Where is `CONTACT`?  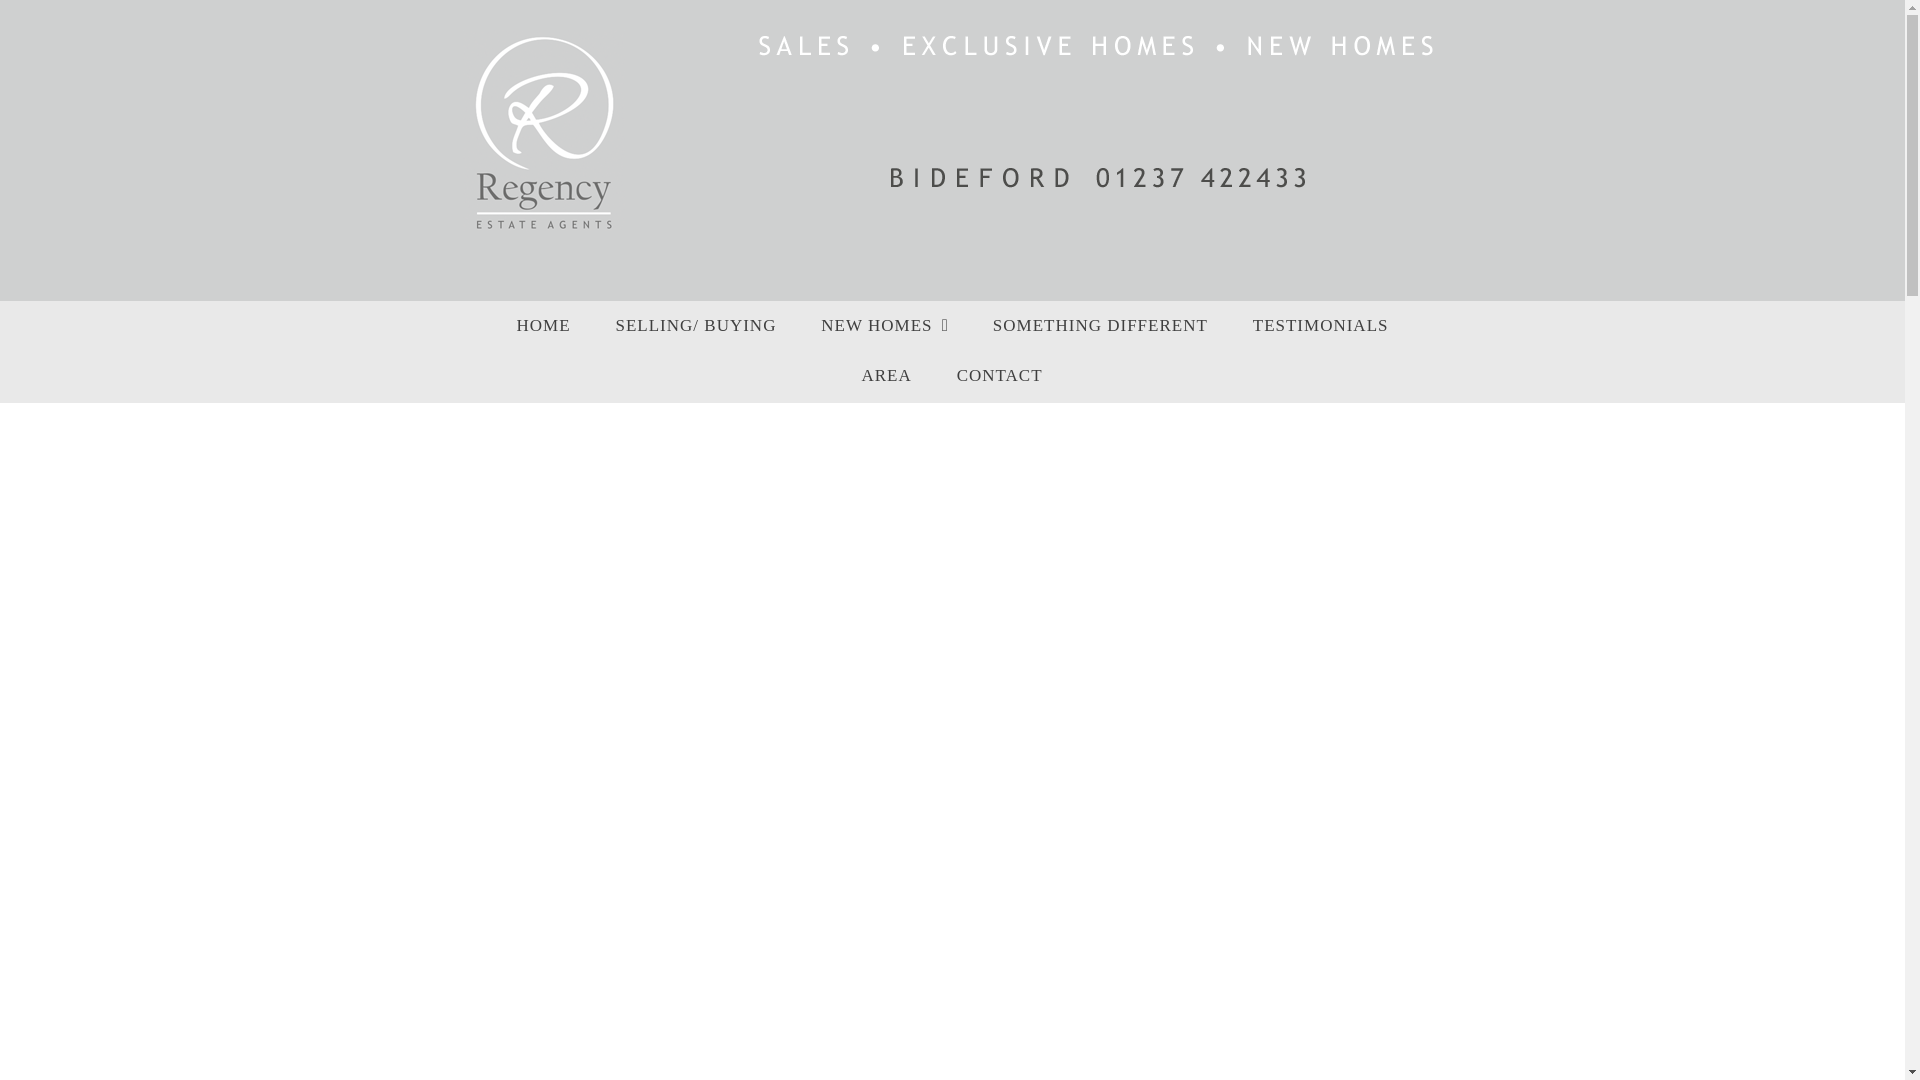
CONTACT is located at coordinates (1000, 376).